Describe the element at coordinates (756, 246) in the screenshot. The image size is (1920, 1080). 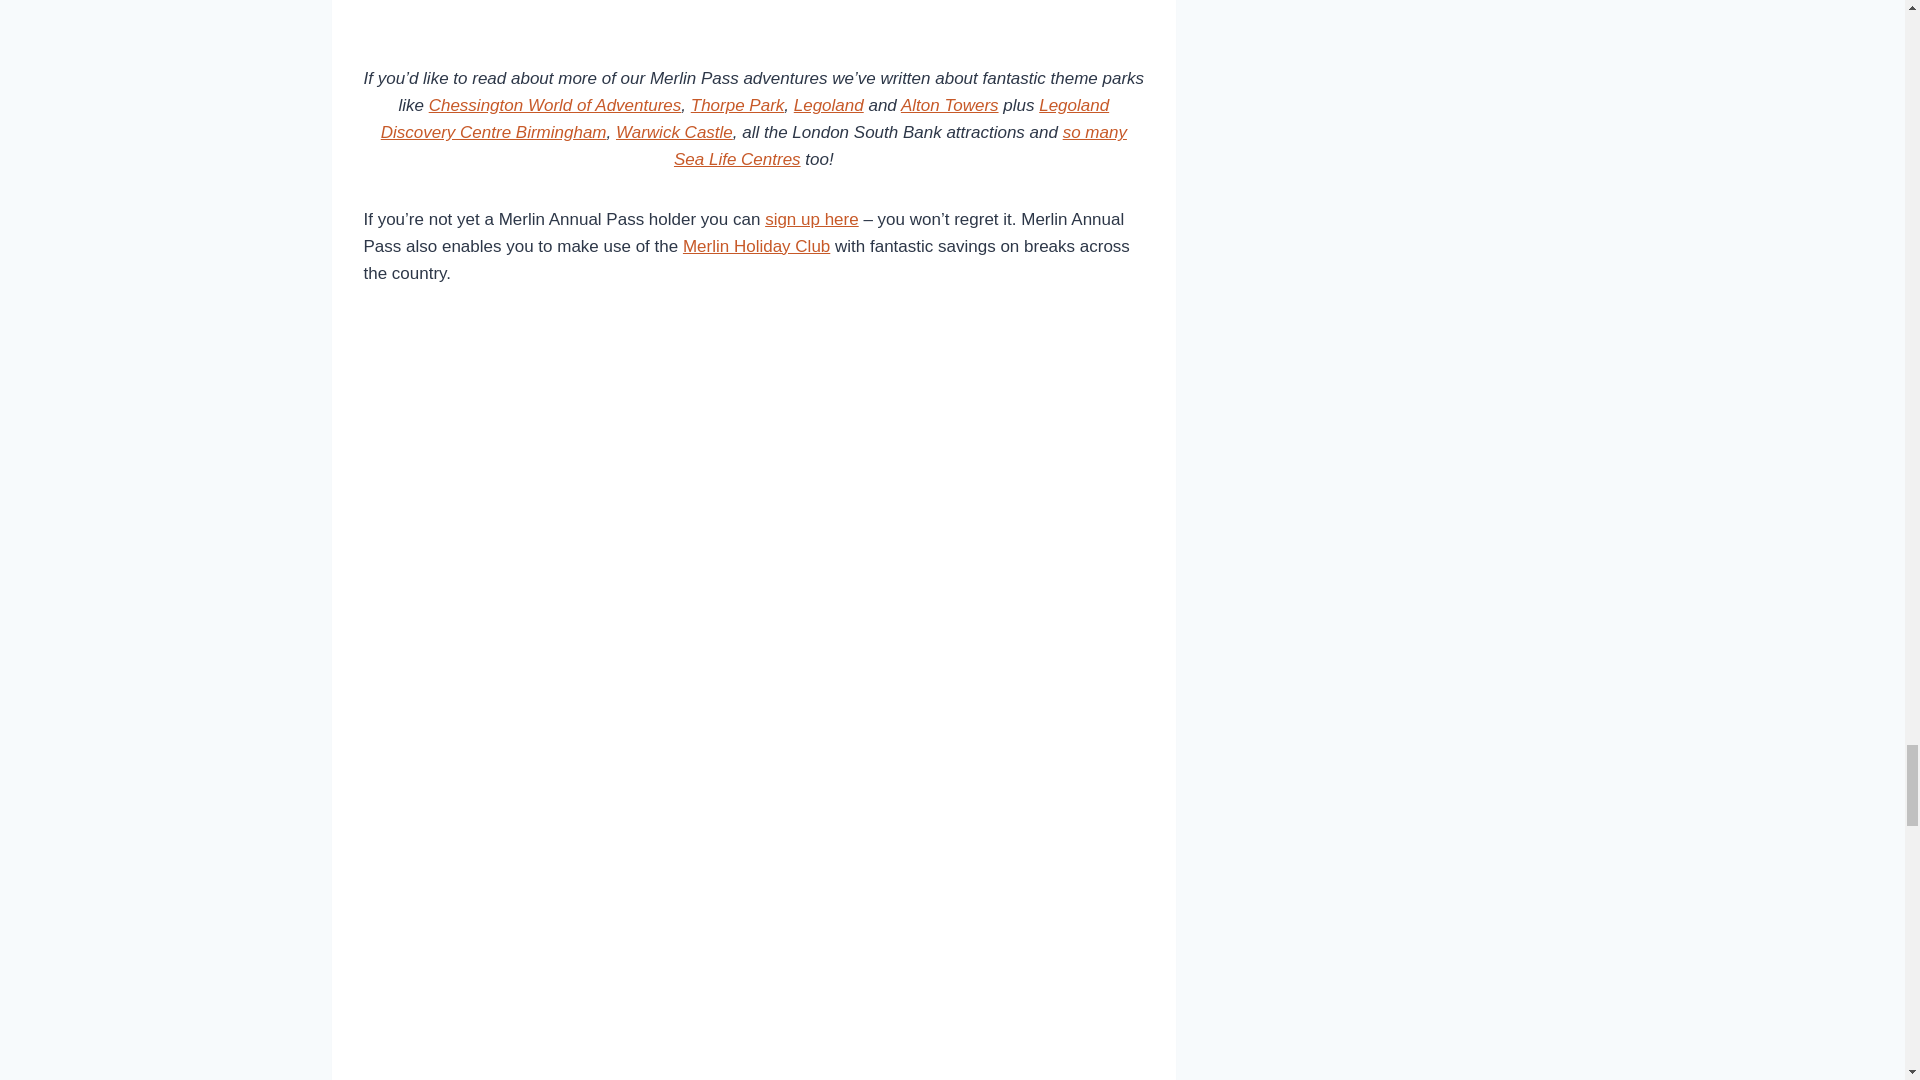
I see `Merlin Holiday Club` at that location.